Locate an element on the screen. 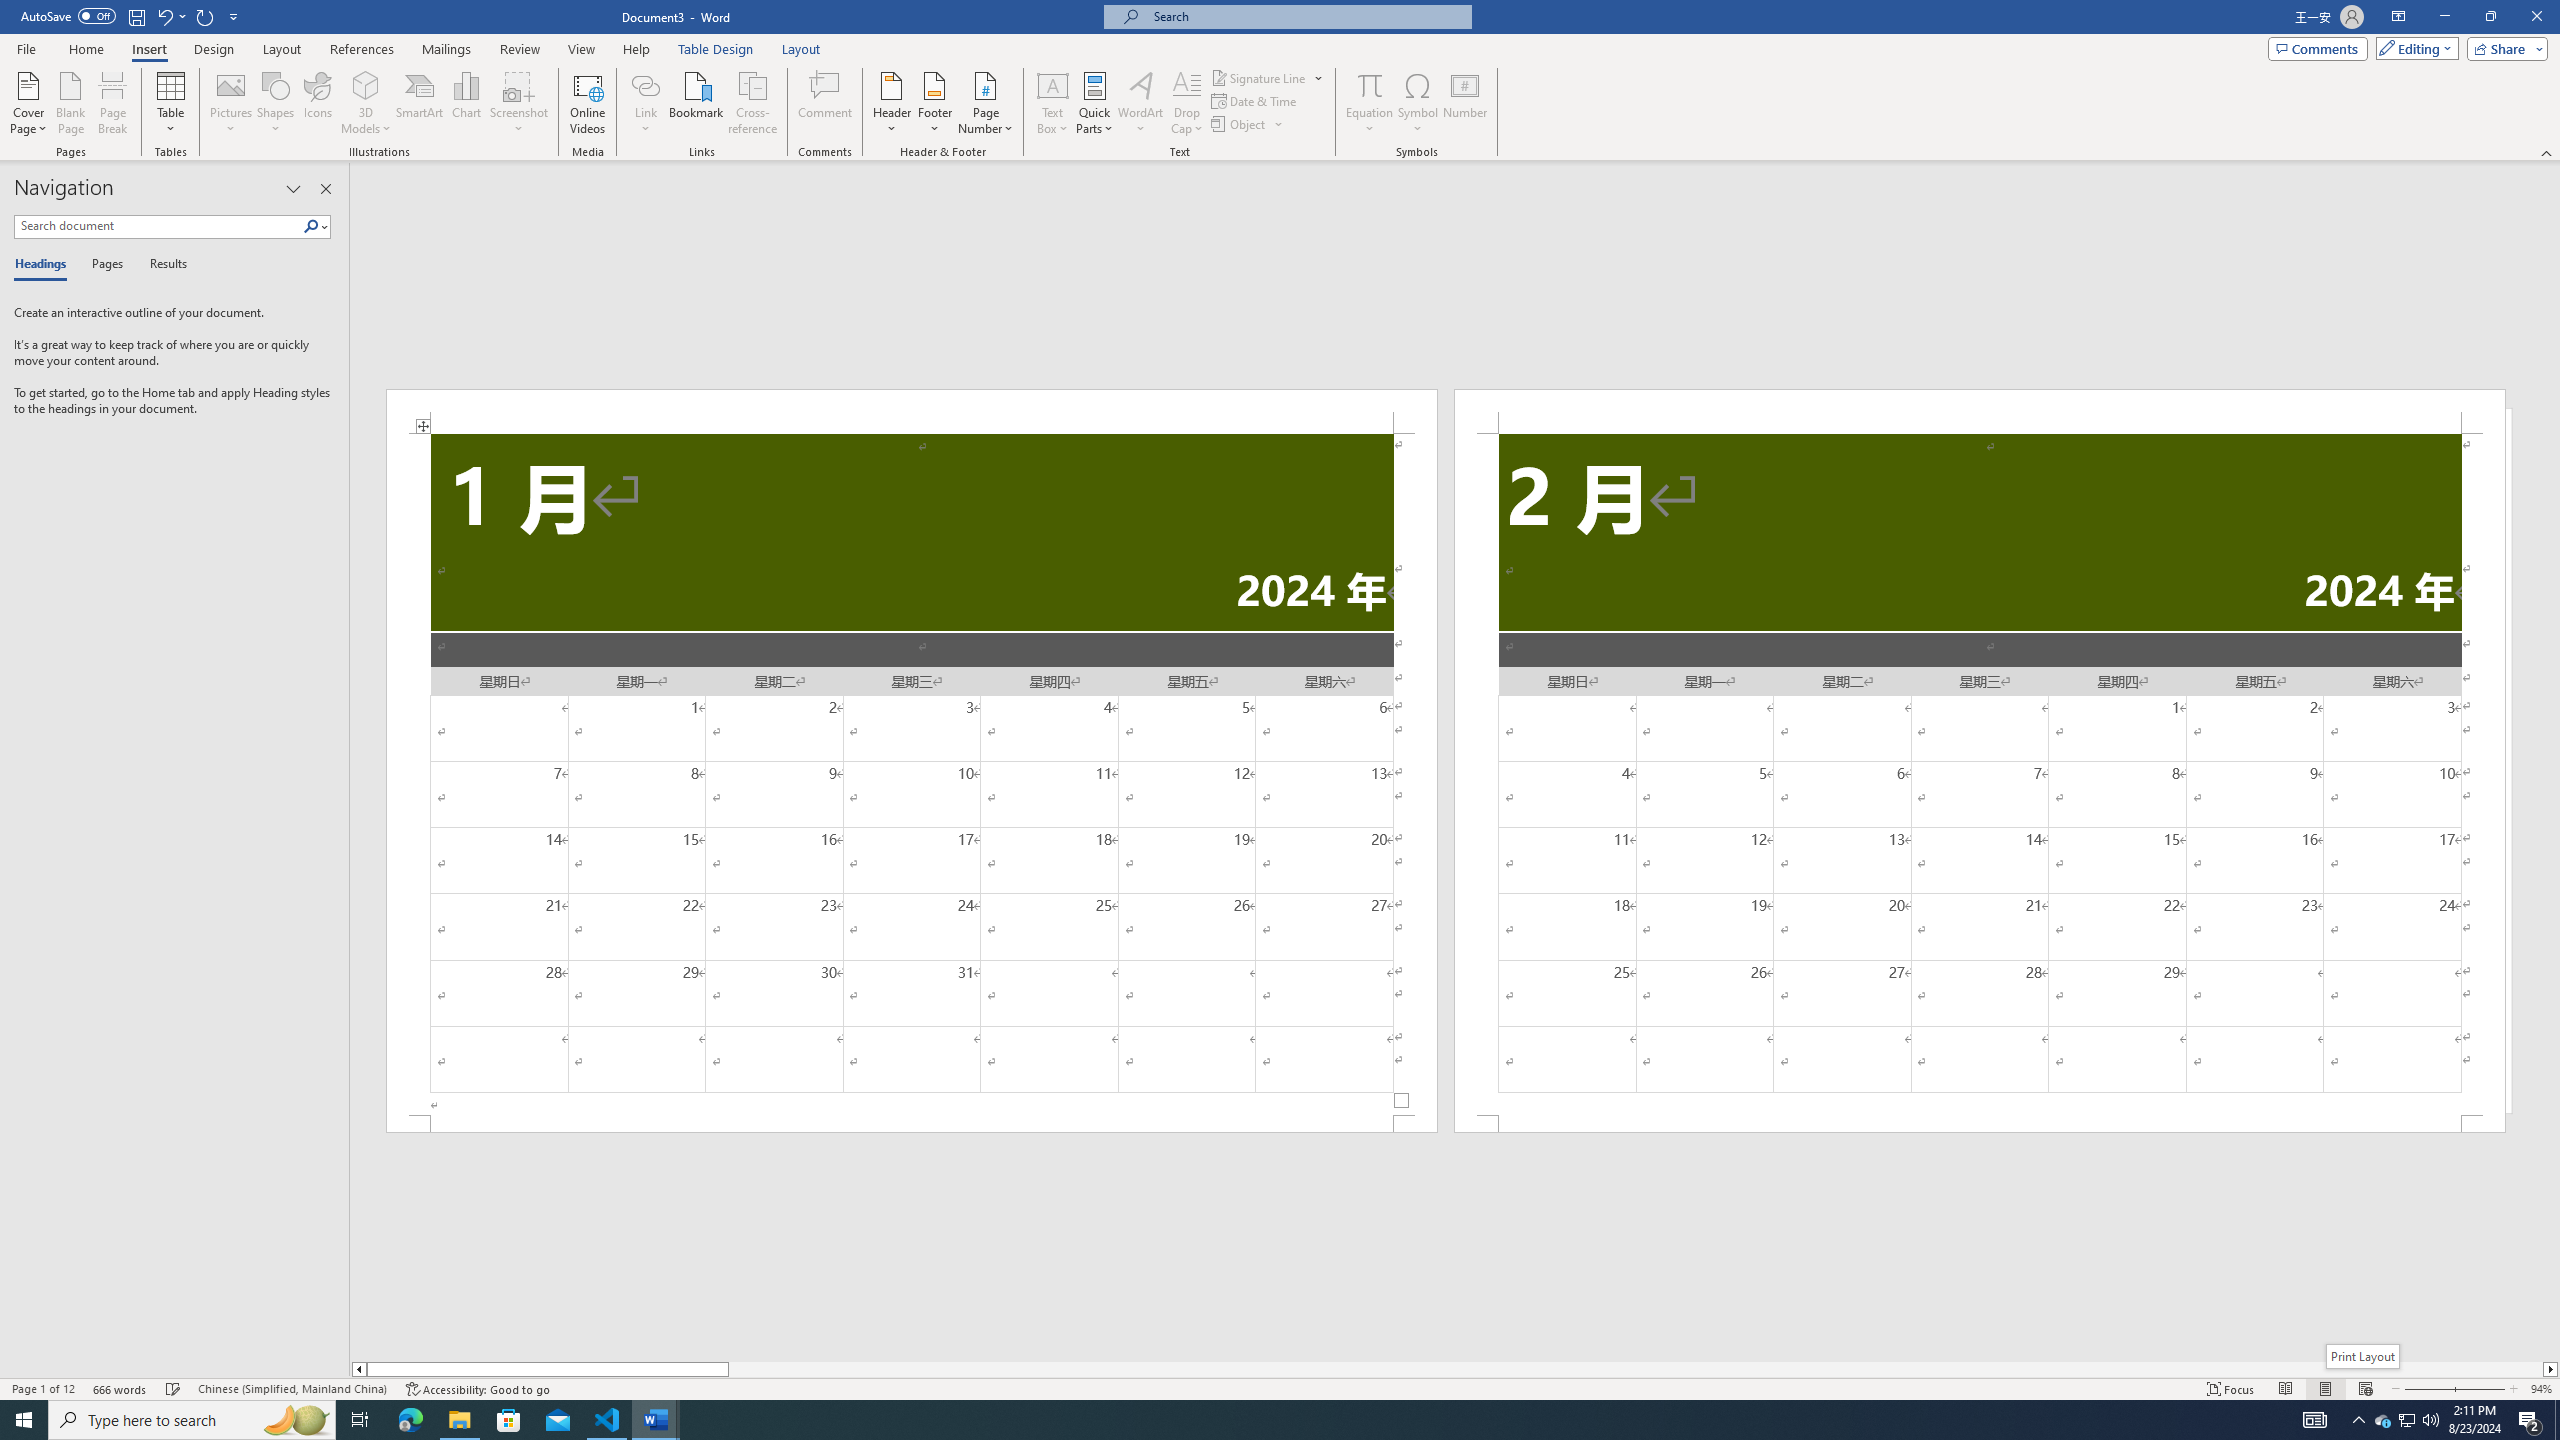 The width and height of the screenshot is (2560, 1440). Column left is located at coordinates (358, 1369).